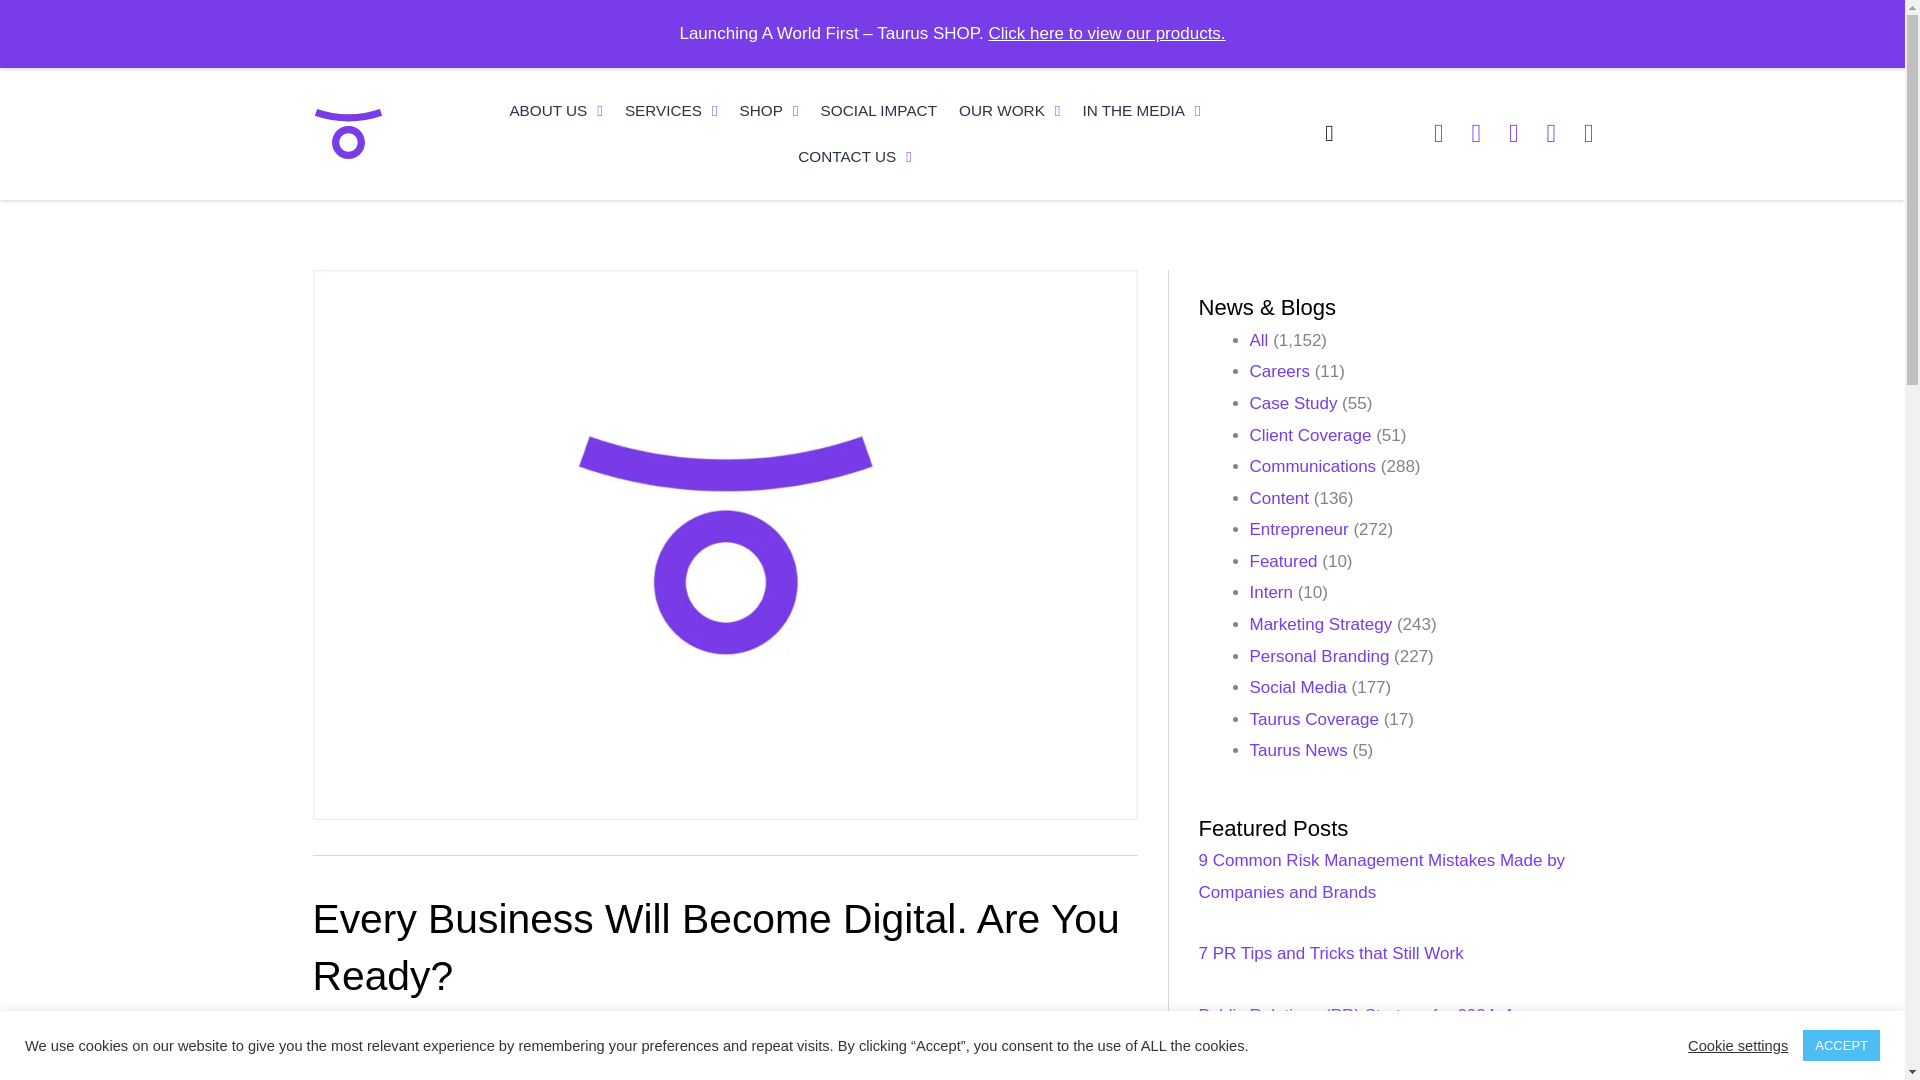 This screenshot has height=1080, width=1920. Describe the element at coordinates (855, 156) in the screenshot. I see `CONTACT US` at that location.